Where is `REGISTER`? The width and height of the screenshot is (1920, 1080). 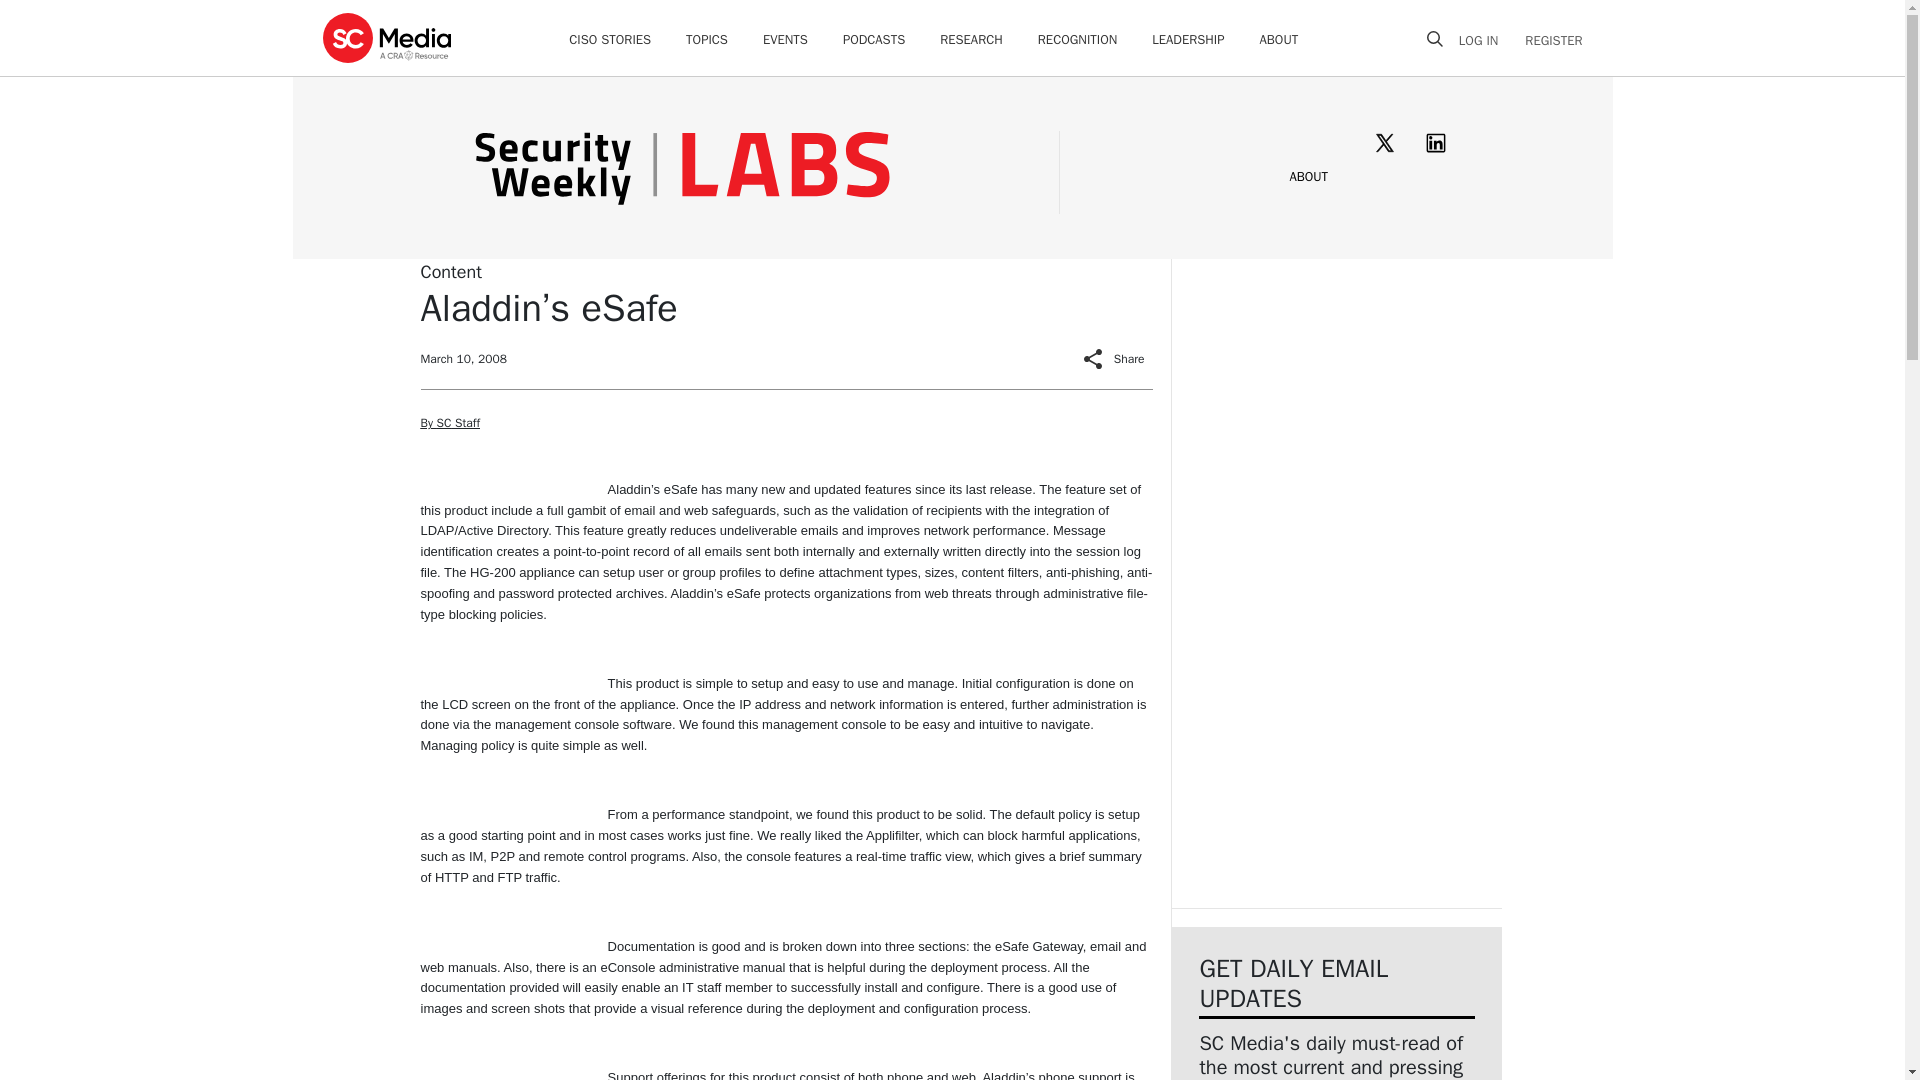 REGISTER is located at coordinates (1547, 40).